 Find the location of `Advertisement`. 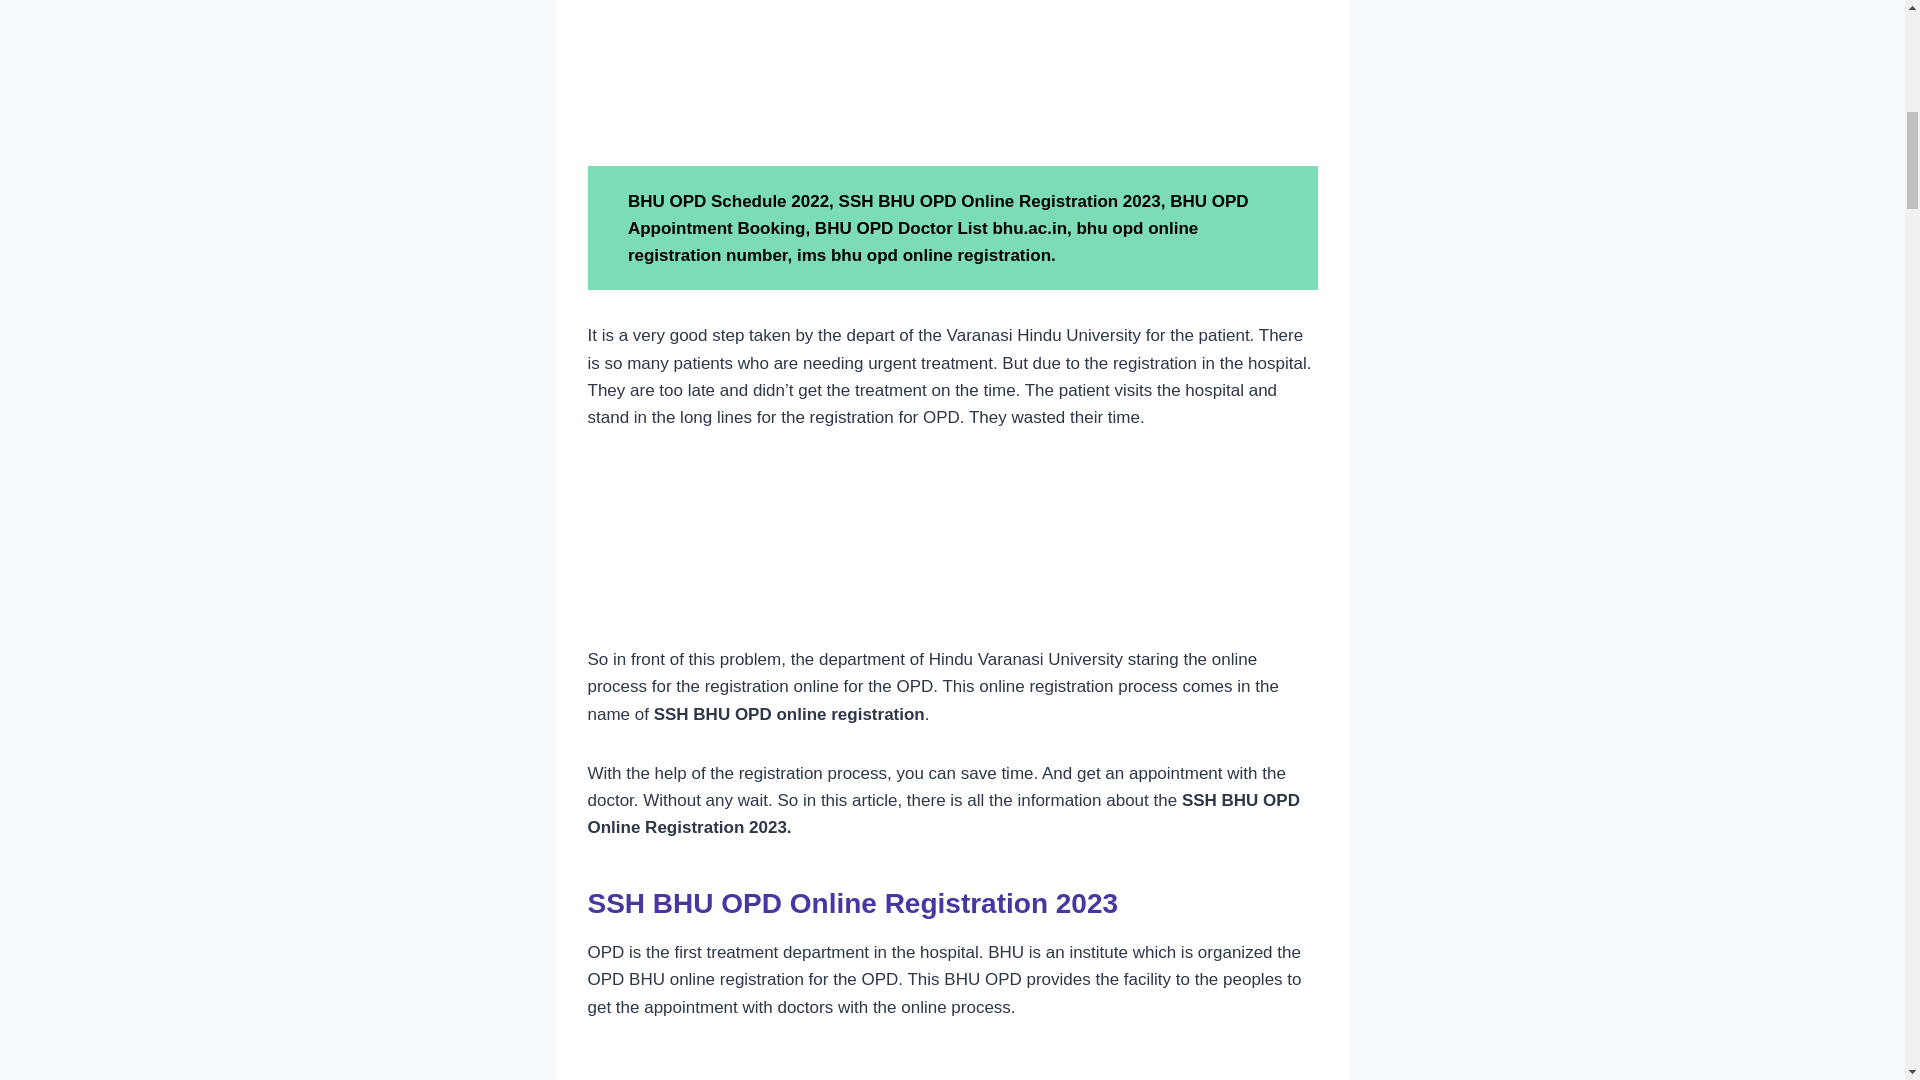

Advertisement is located at coordinates (952, 78).